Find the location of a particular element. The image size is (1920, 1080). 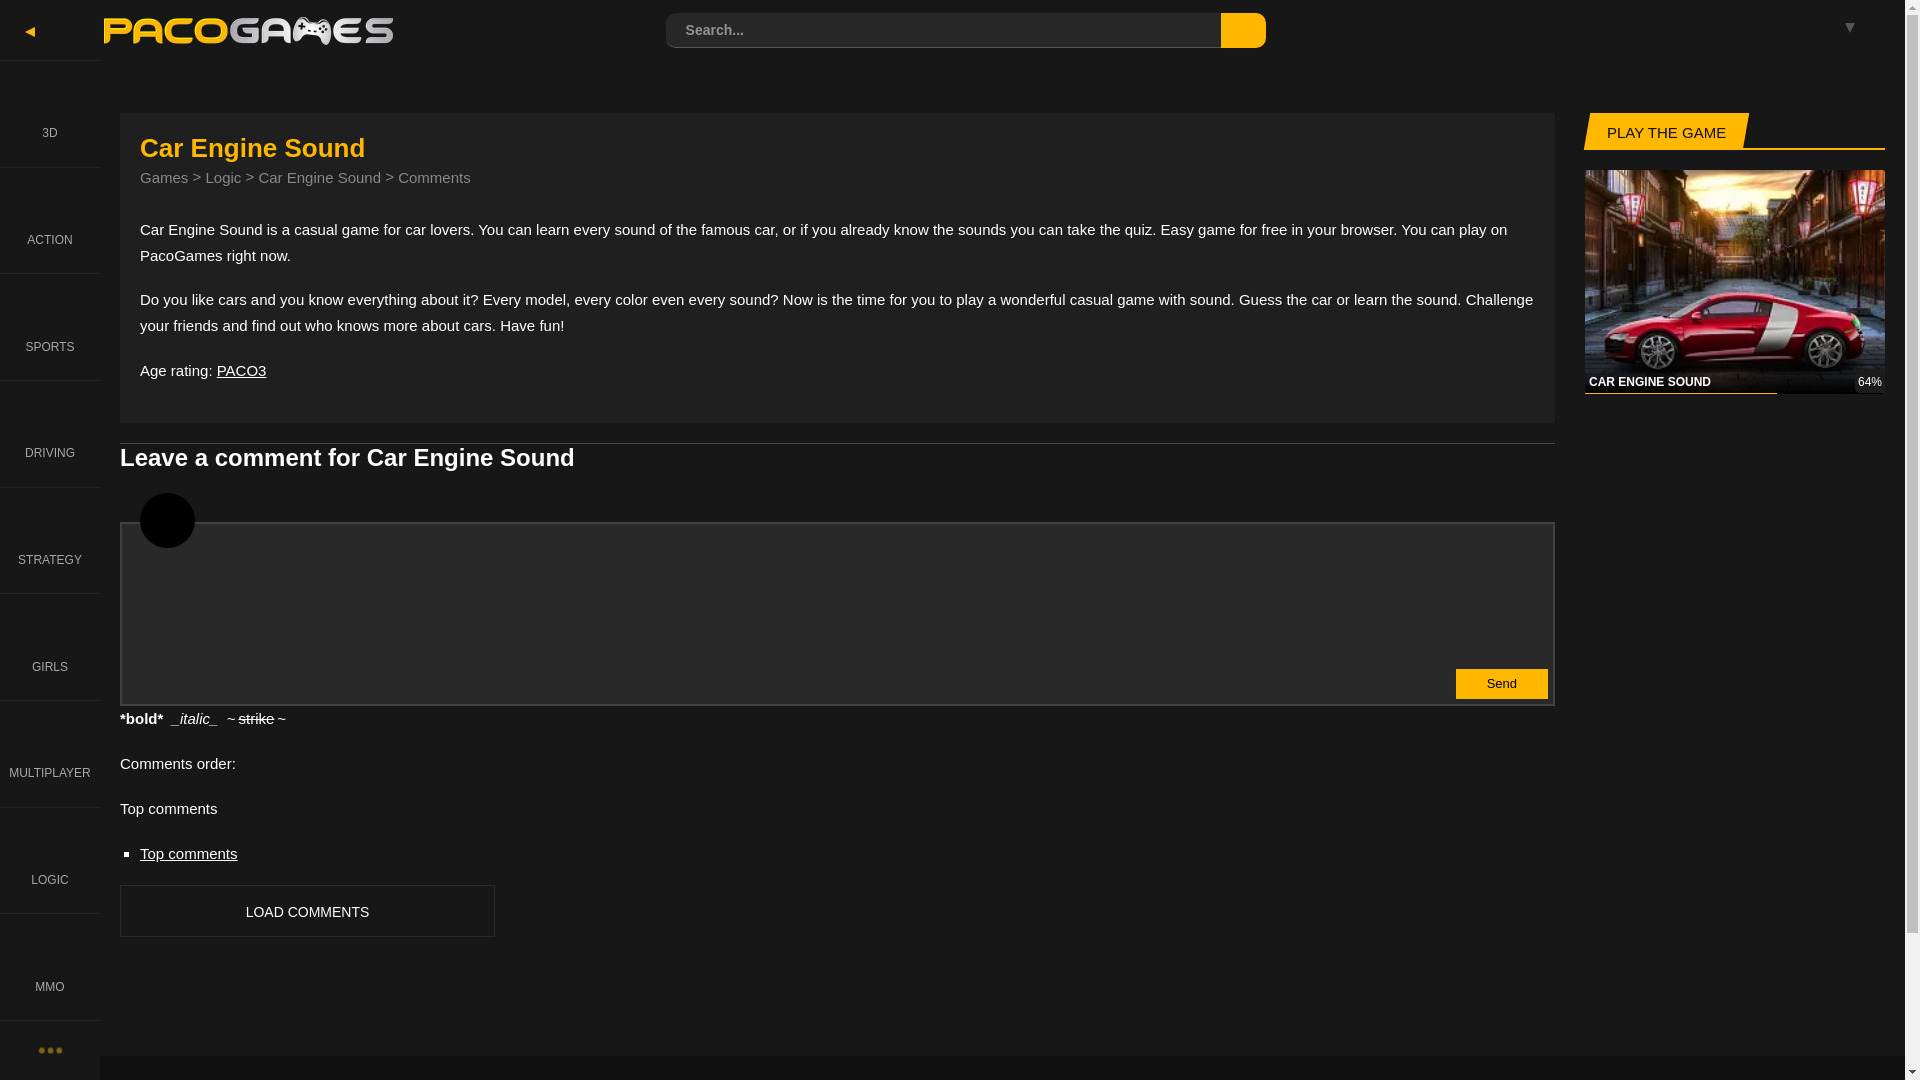

SPORTS is located at coordinates (50, 326).